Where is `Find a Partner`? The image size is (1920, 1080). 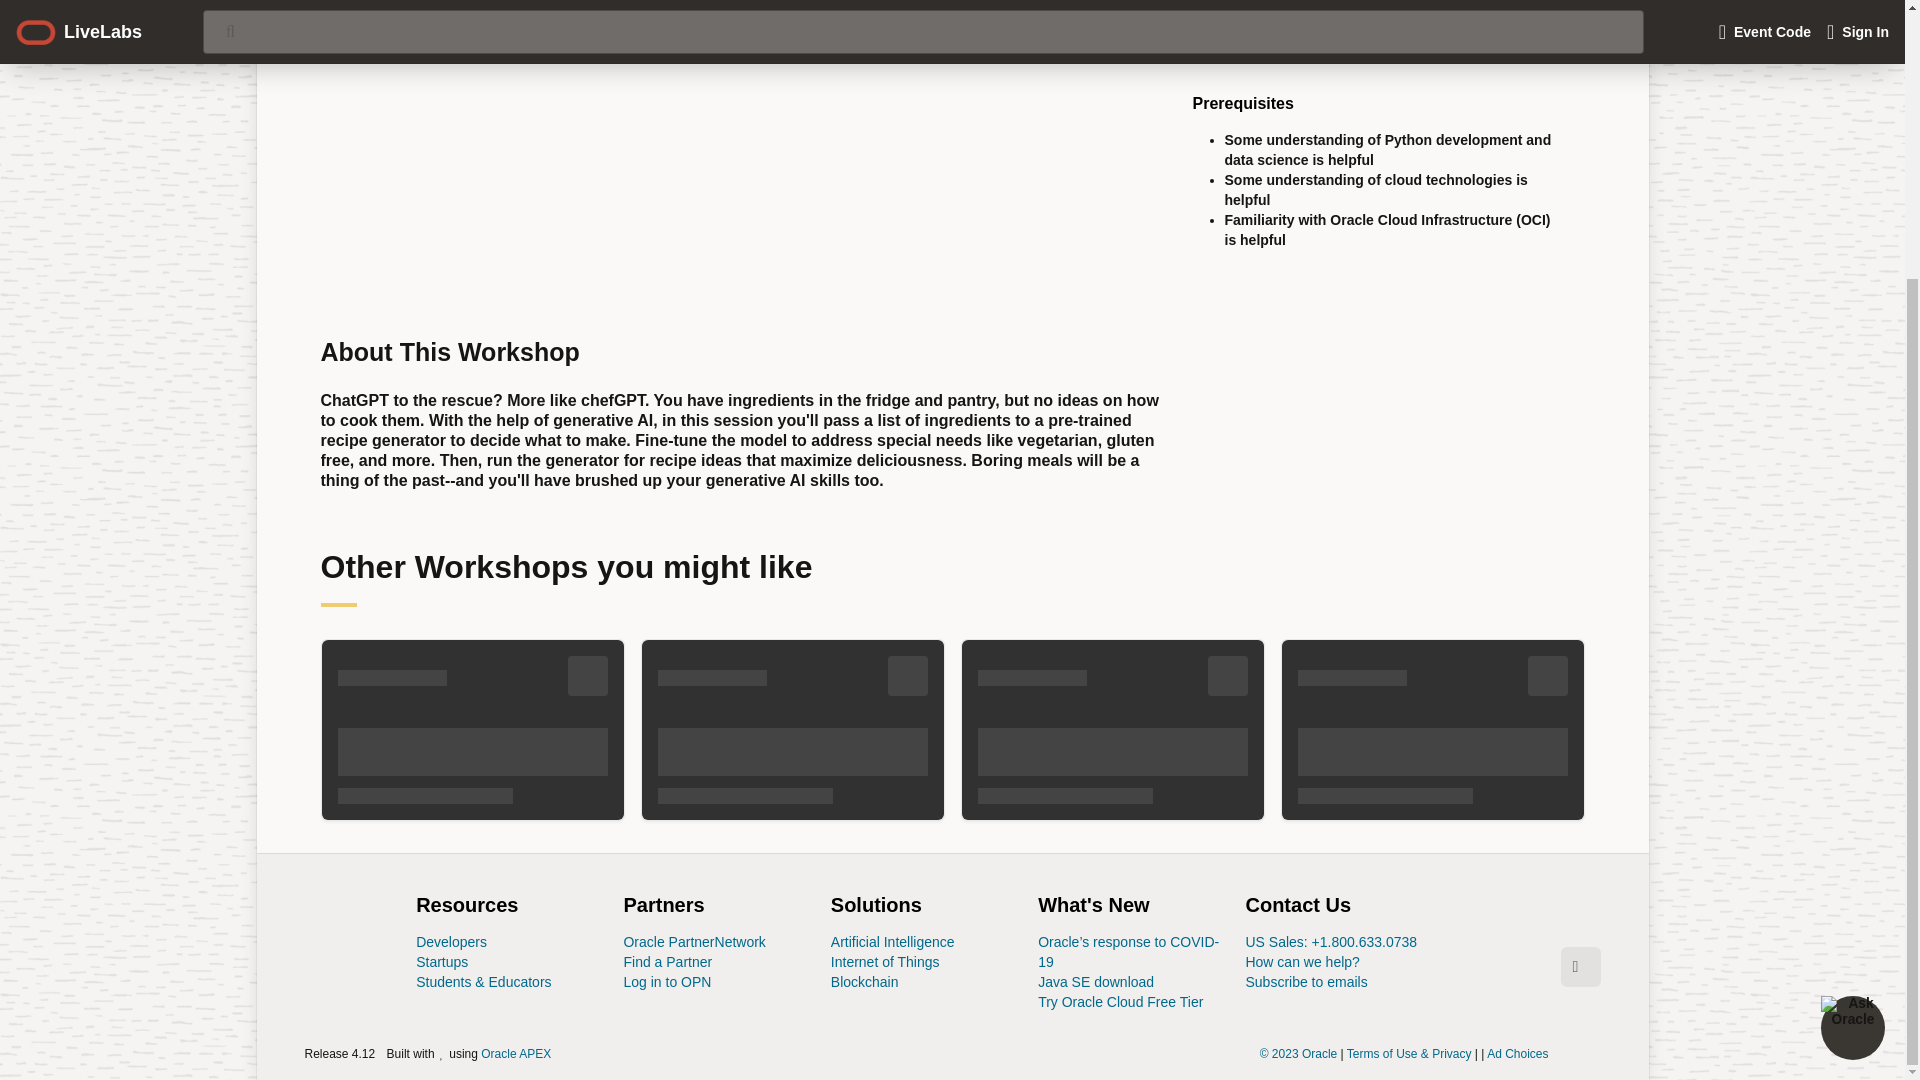 Find a Partner is located at coordinates (1516, 1052).